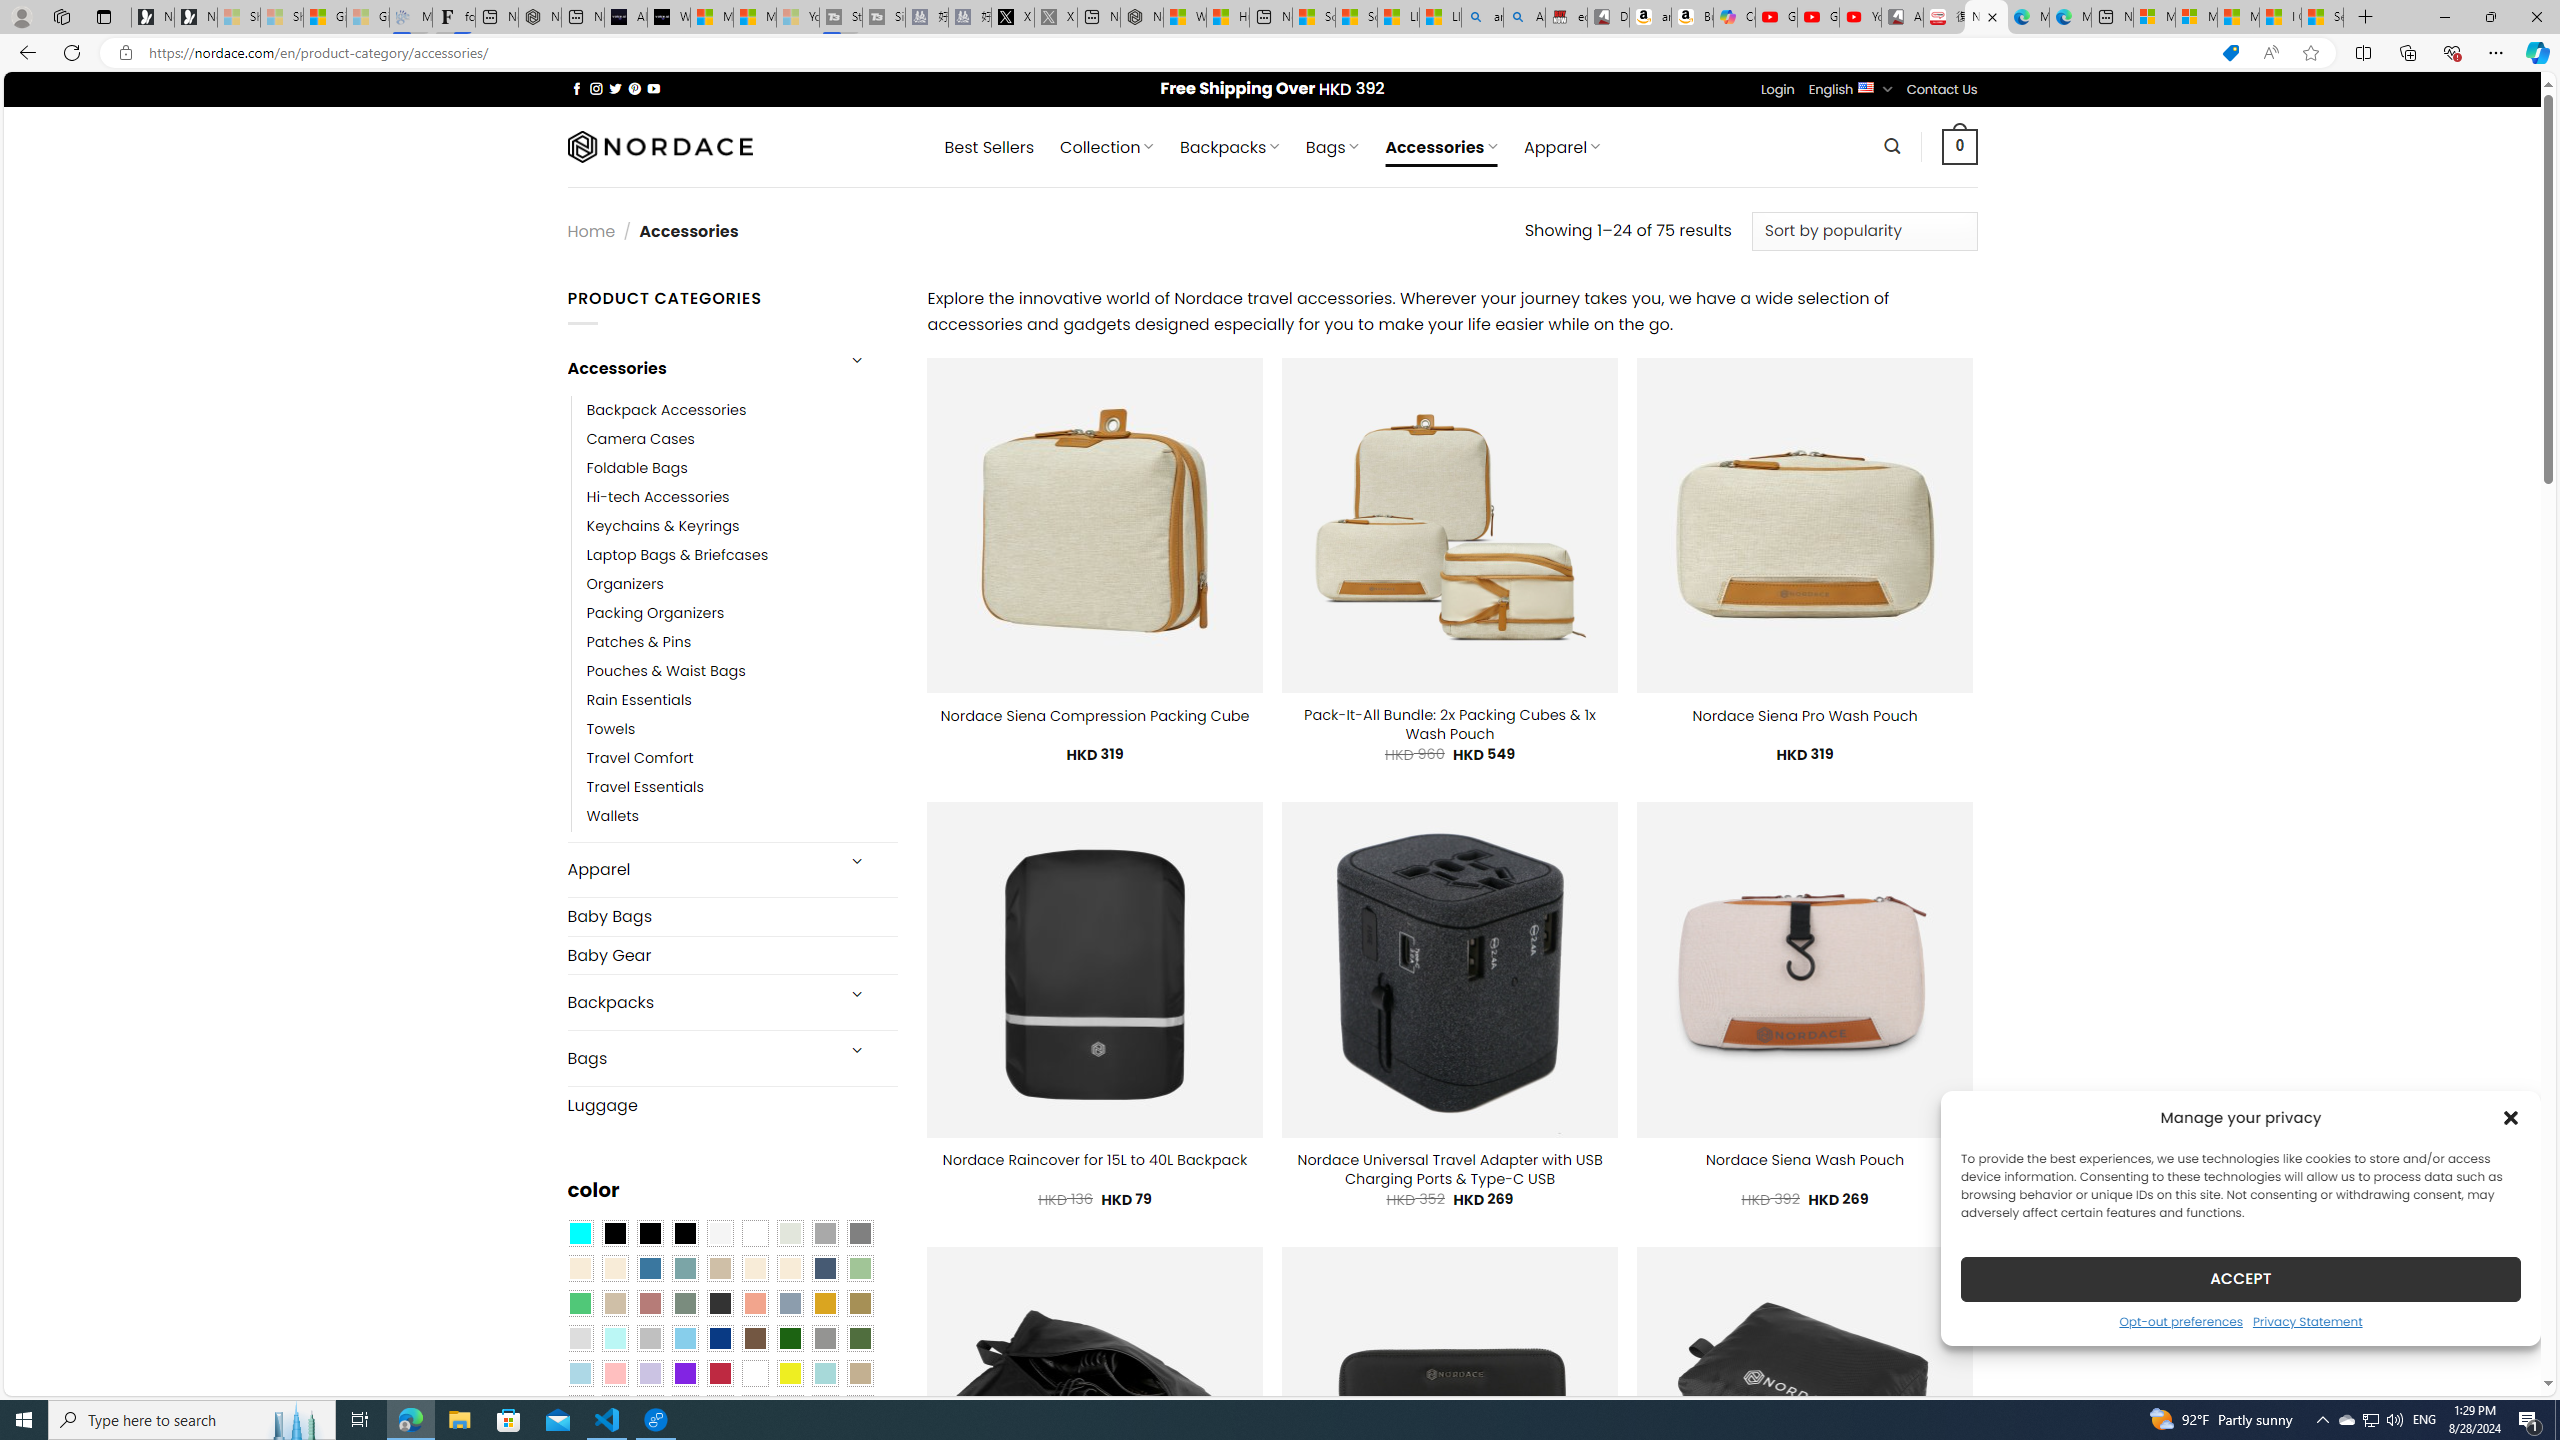  Describe the element at coordinates (1804, 715) in the screenshot. I see `Nordace Siena Pro Wash Pouch` at that location.